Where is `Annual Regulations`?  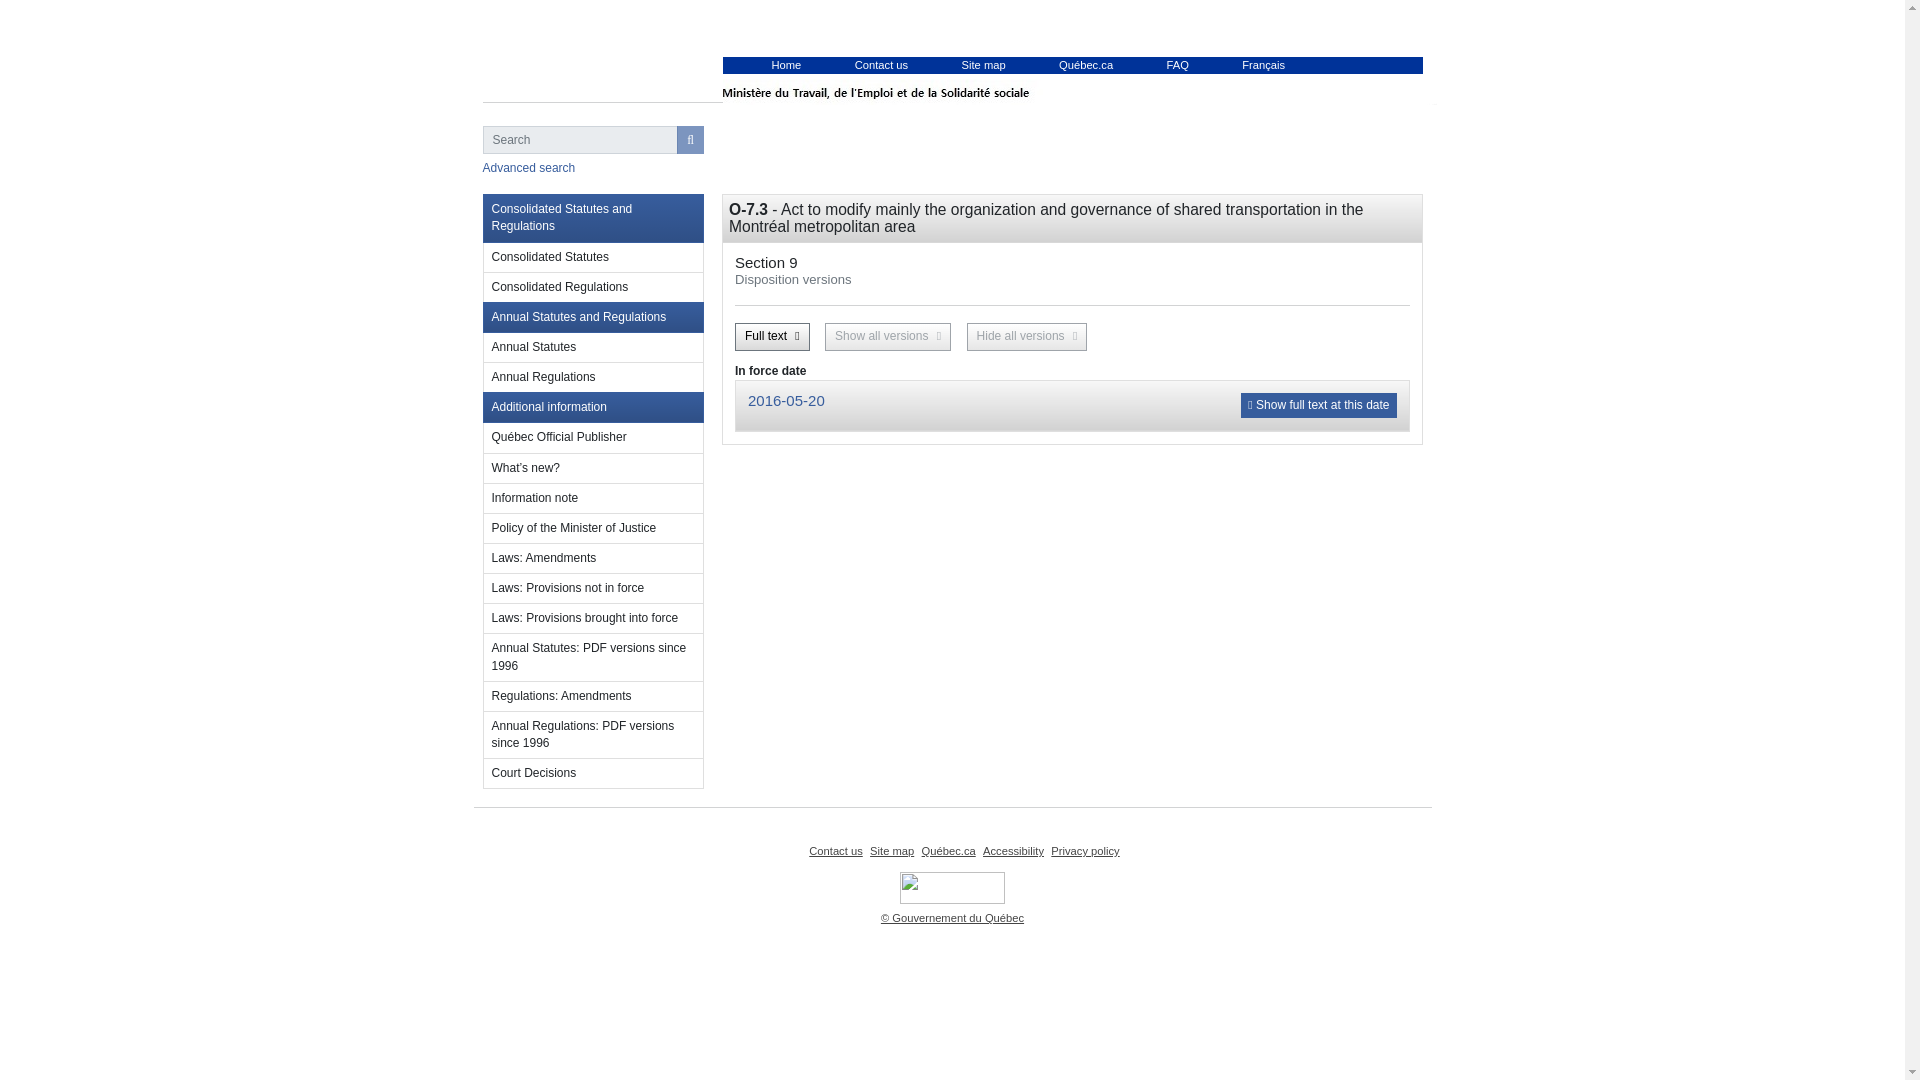
Annual Regulations is located at coordinates (592, 378).